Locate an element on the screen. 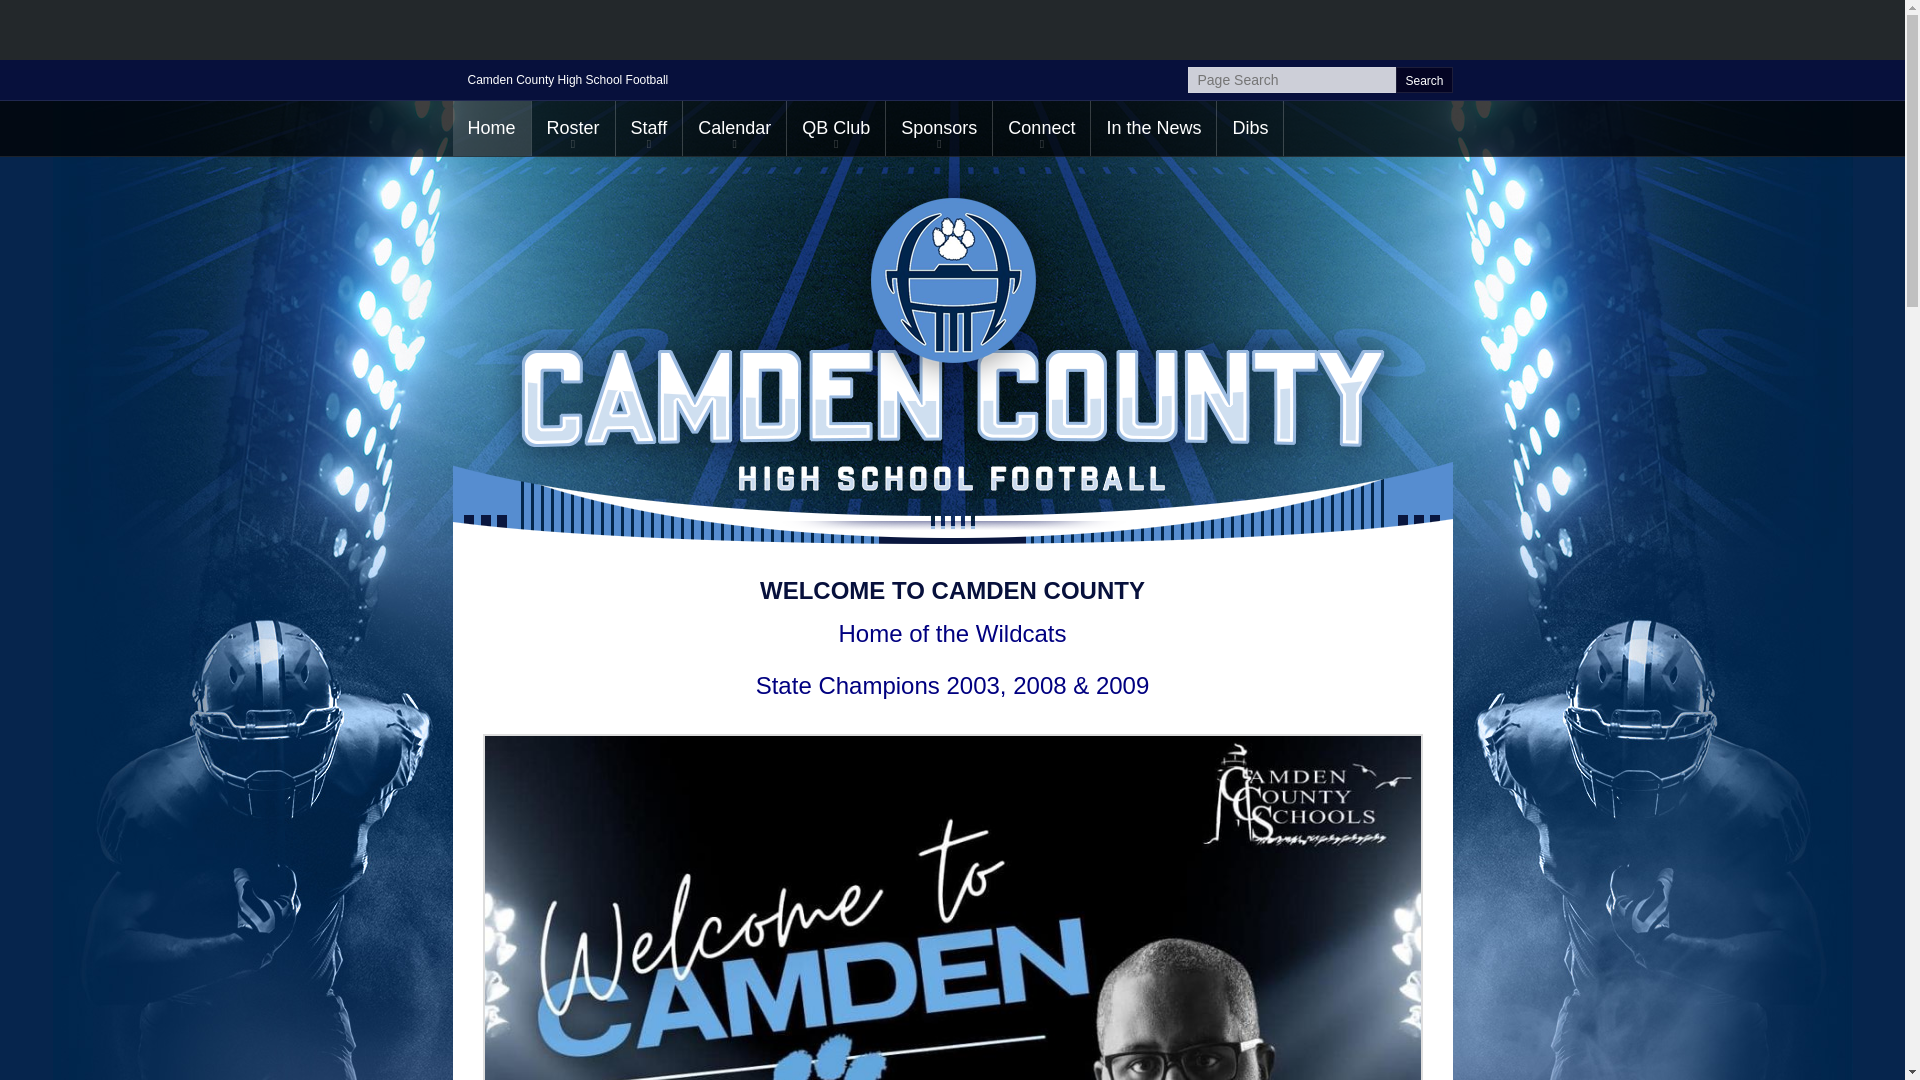 The width and height of the screenshot is (1920, 1080). click to go to 'Calendar' is located at coordinates (734, 128).